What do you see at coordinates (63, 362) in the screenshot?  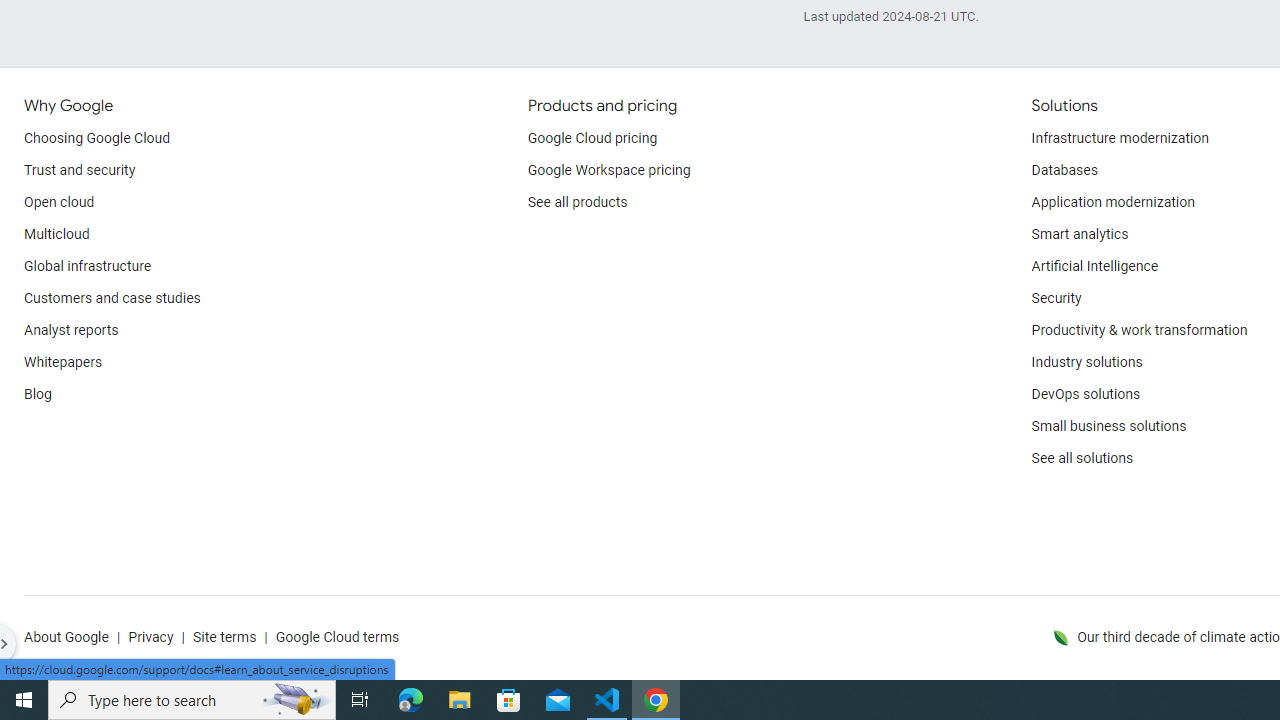 I see `Whitepapers` at bounding box center [63, 362].